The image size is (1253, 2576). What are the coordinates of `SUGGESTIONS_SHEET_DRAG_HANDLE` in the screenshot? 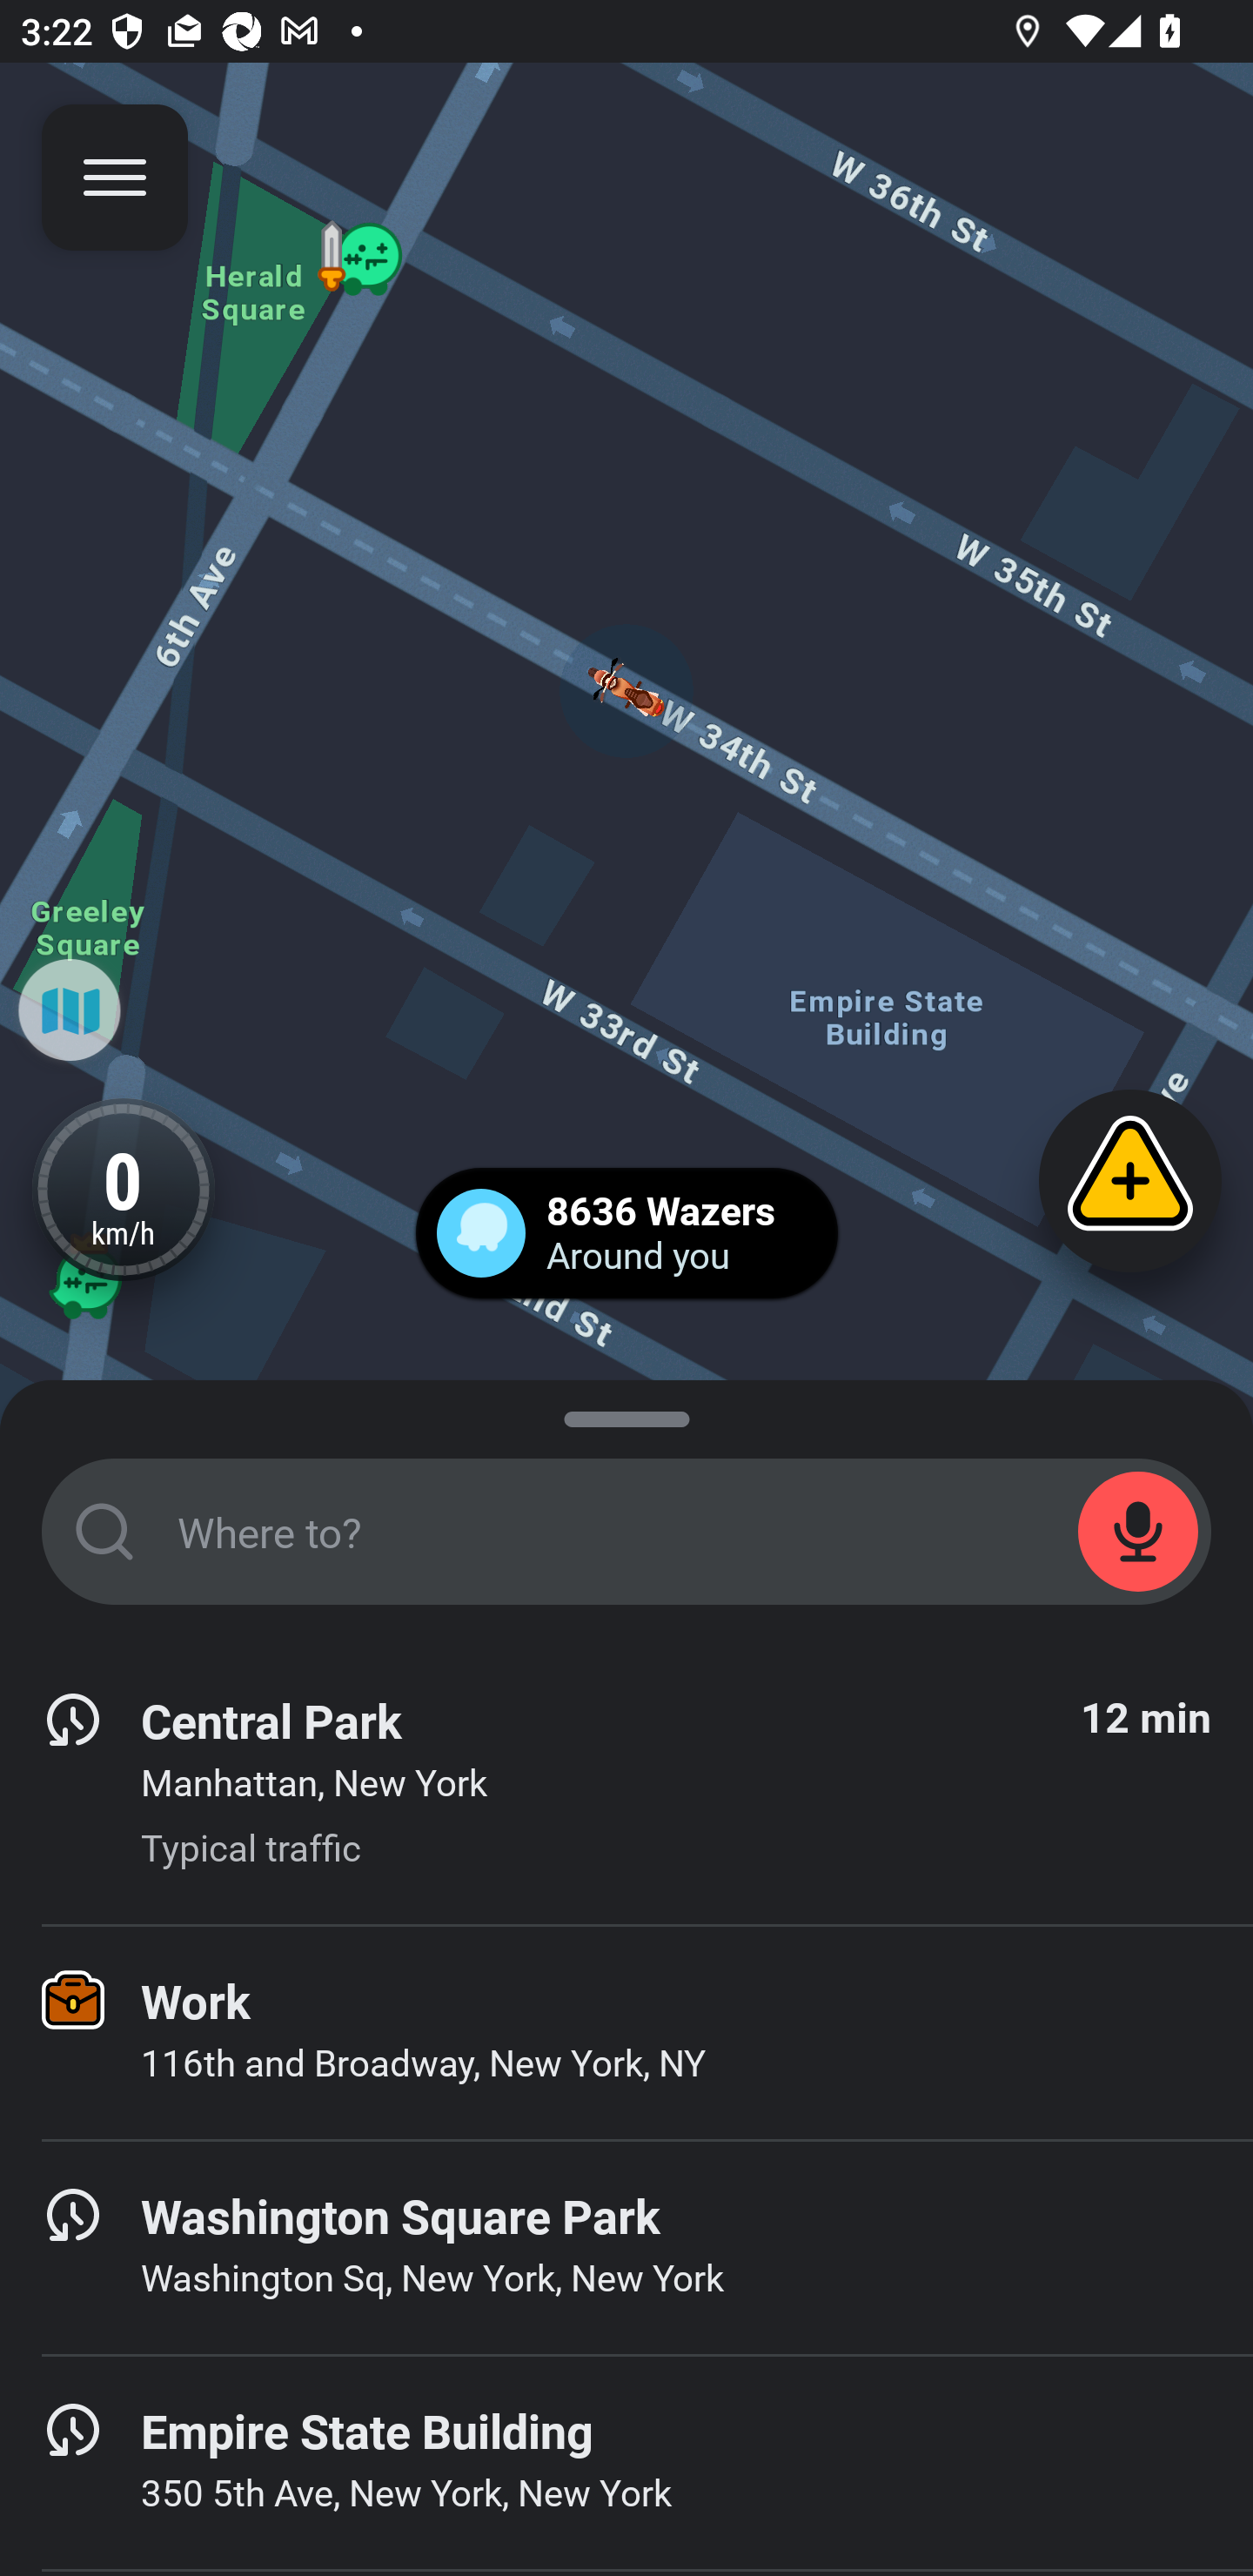 It's located at (626, 1413).